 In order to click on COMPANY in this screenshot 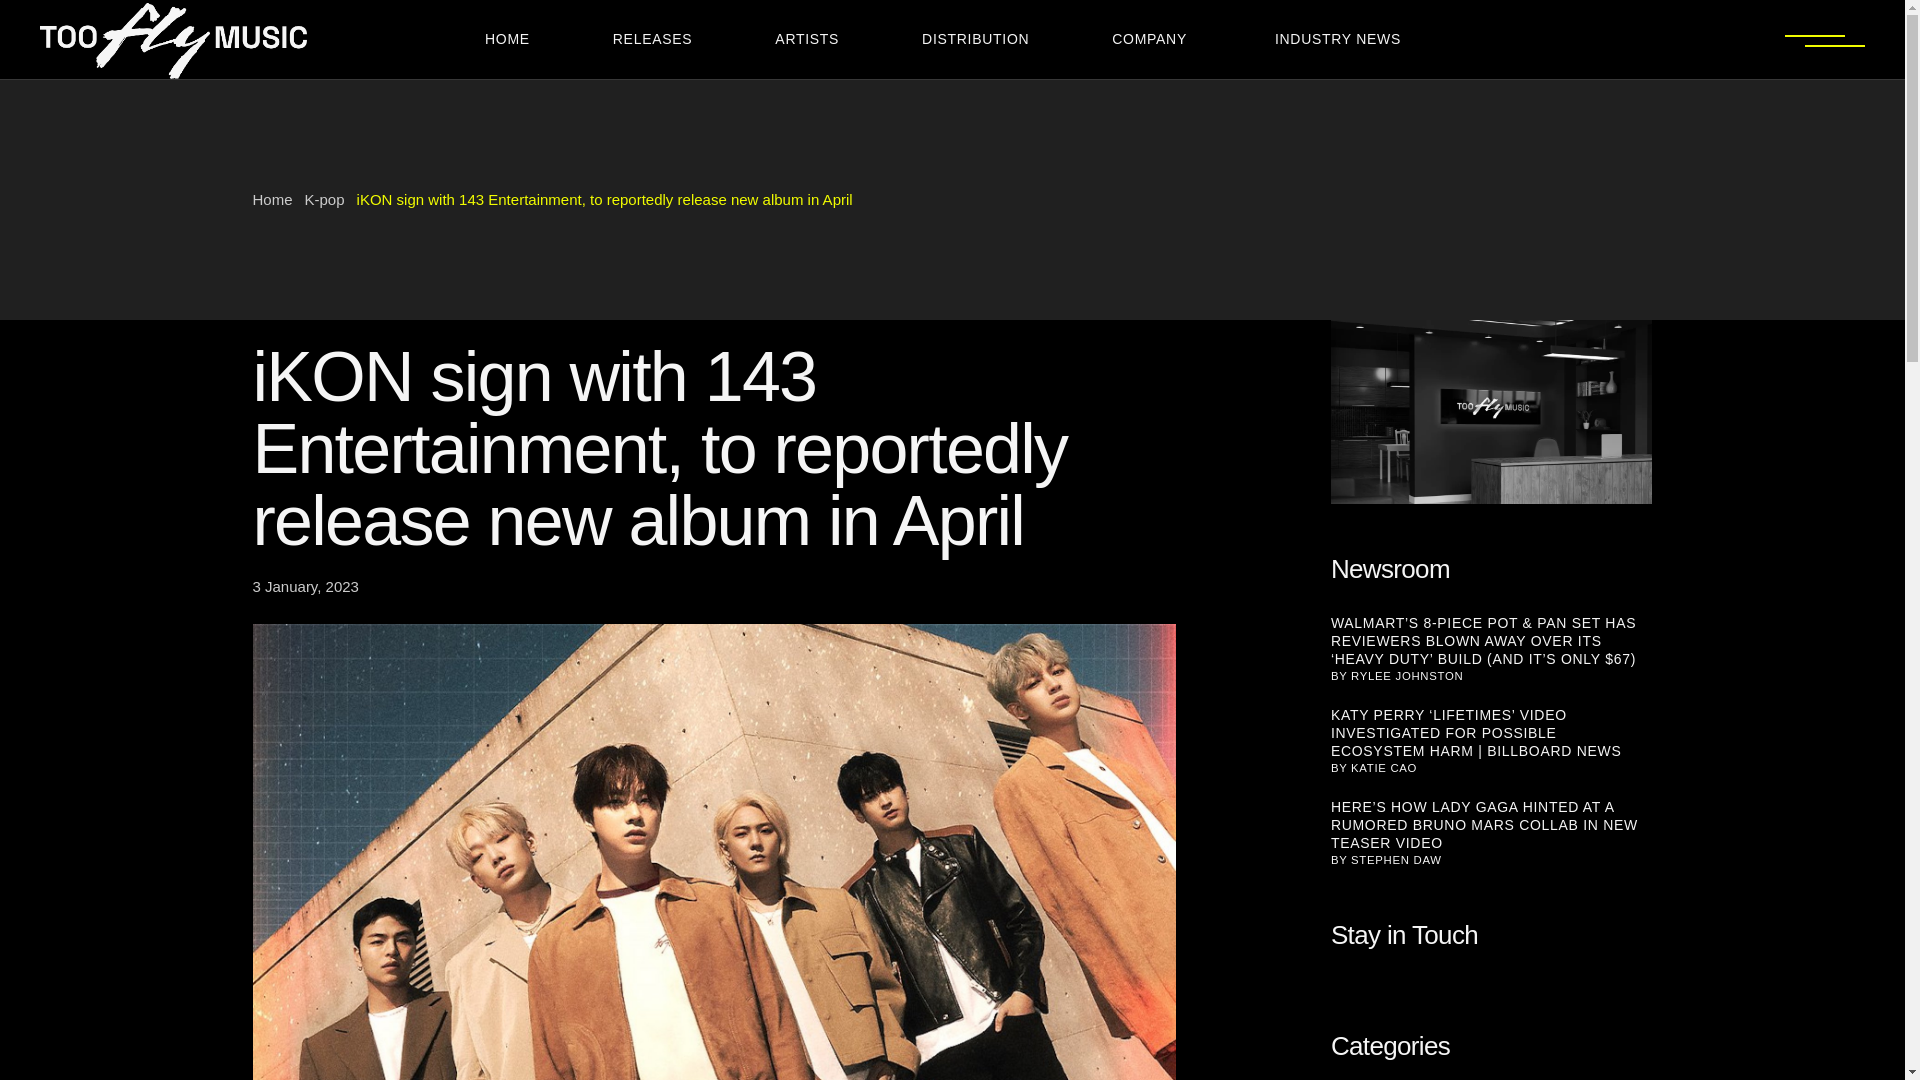, I will do `click(1158, 39)`.